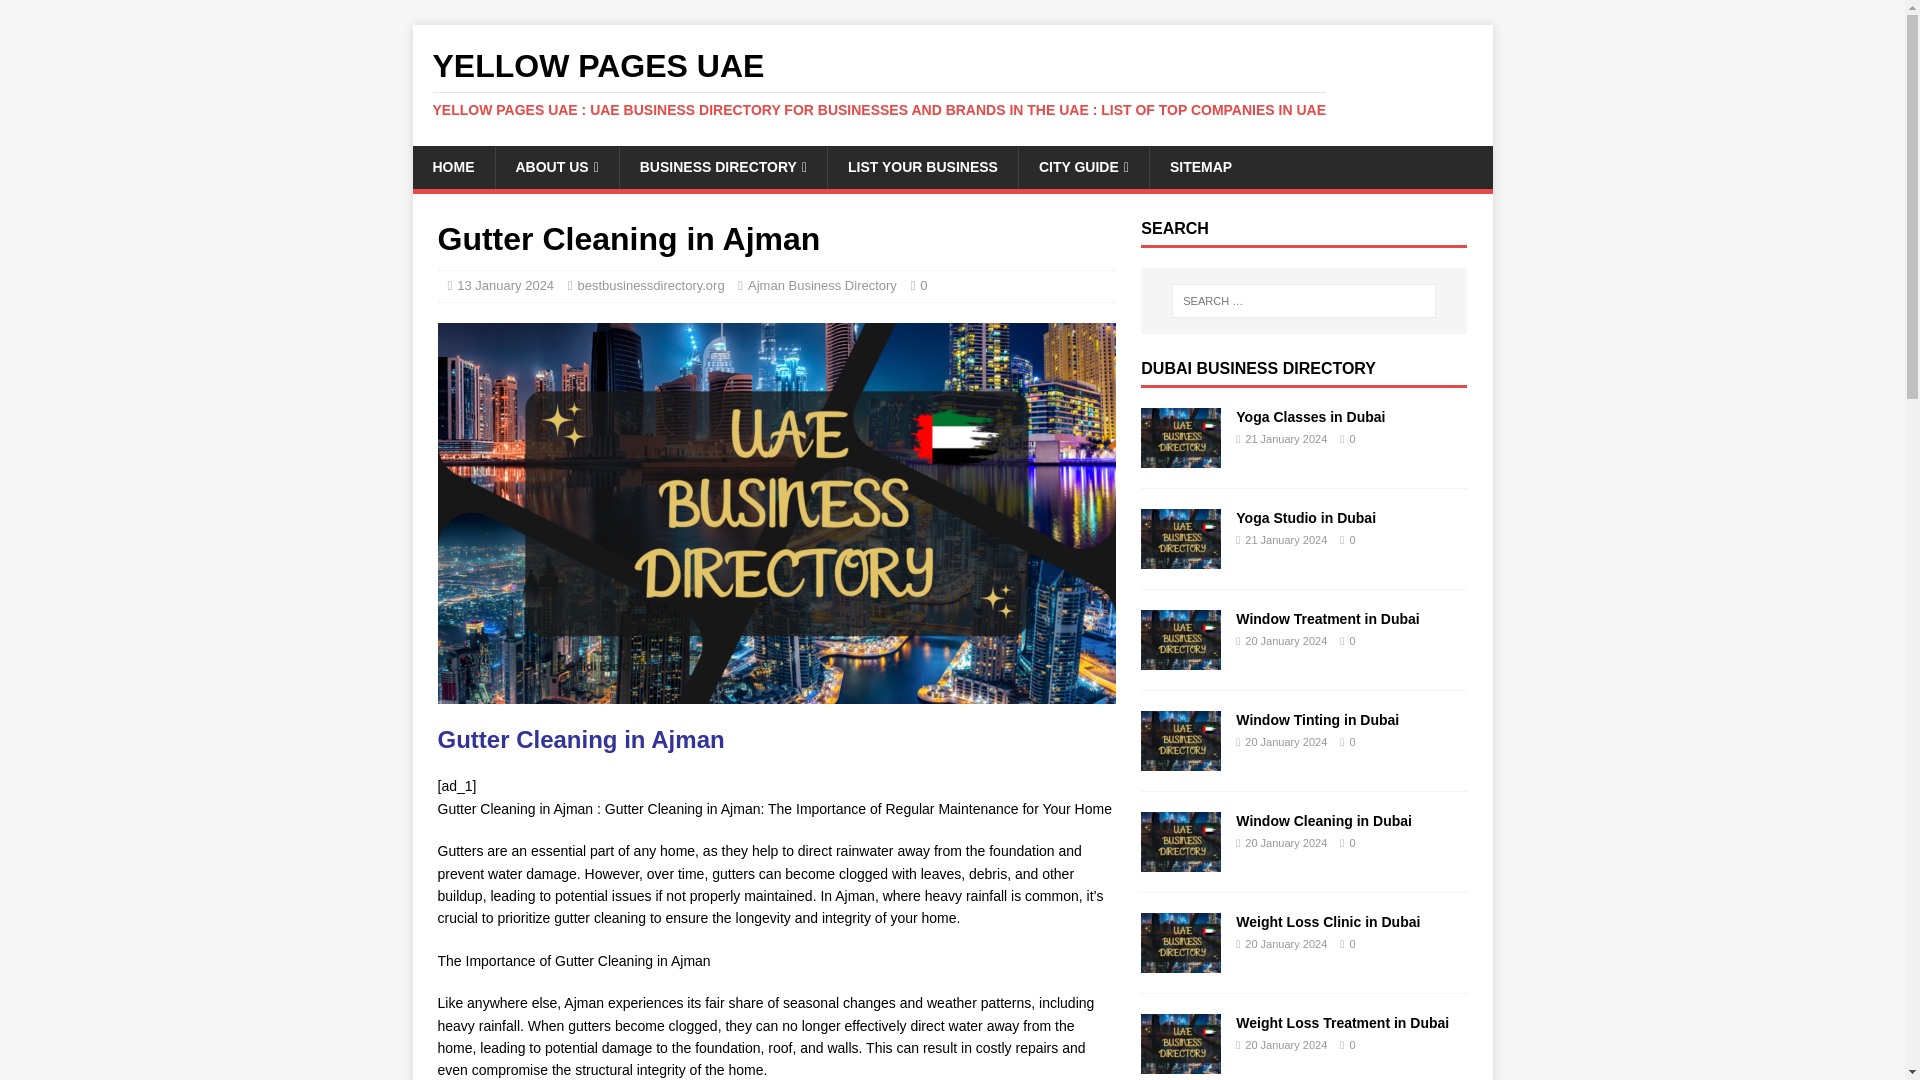 This screenshot has width=1920, height=1080. I want to click on Weight Loss Clinic in Dubai, so click(1180, 961).